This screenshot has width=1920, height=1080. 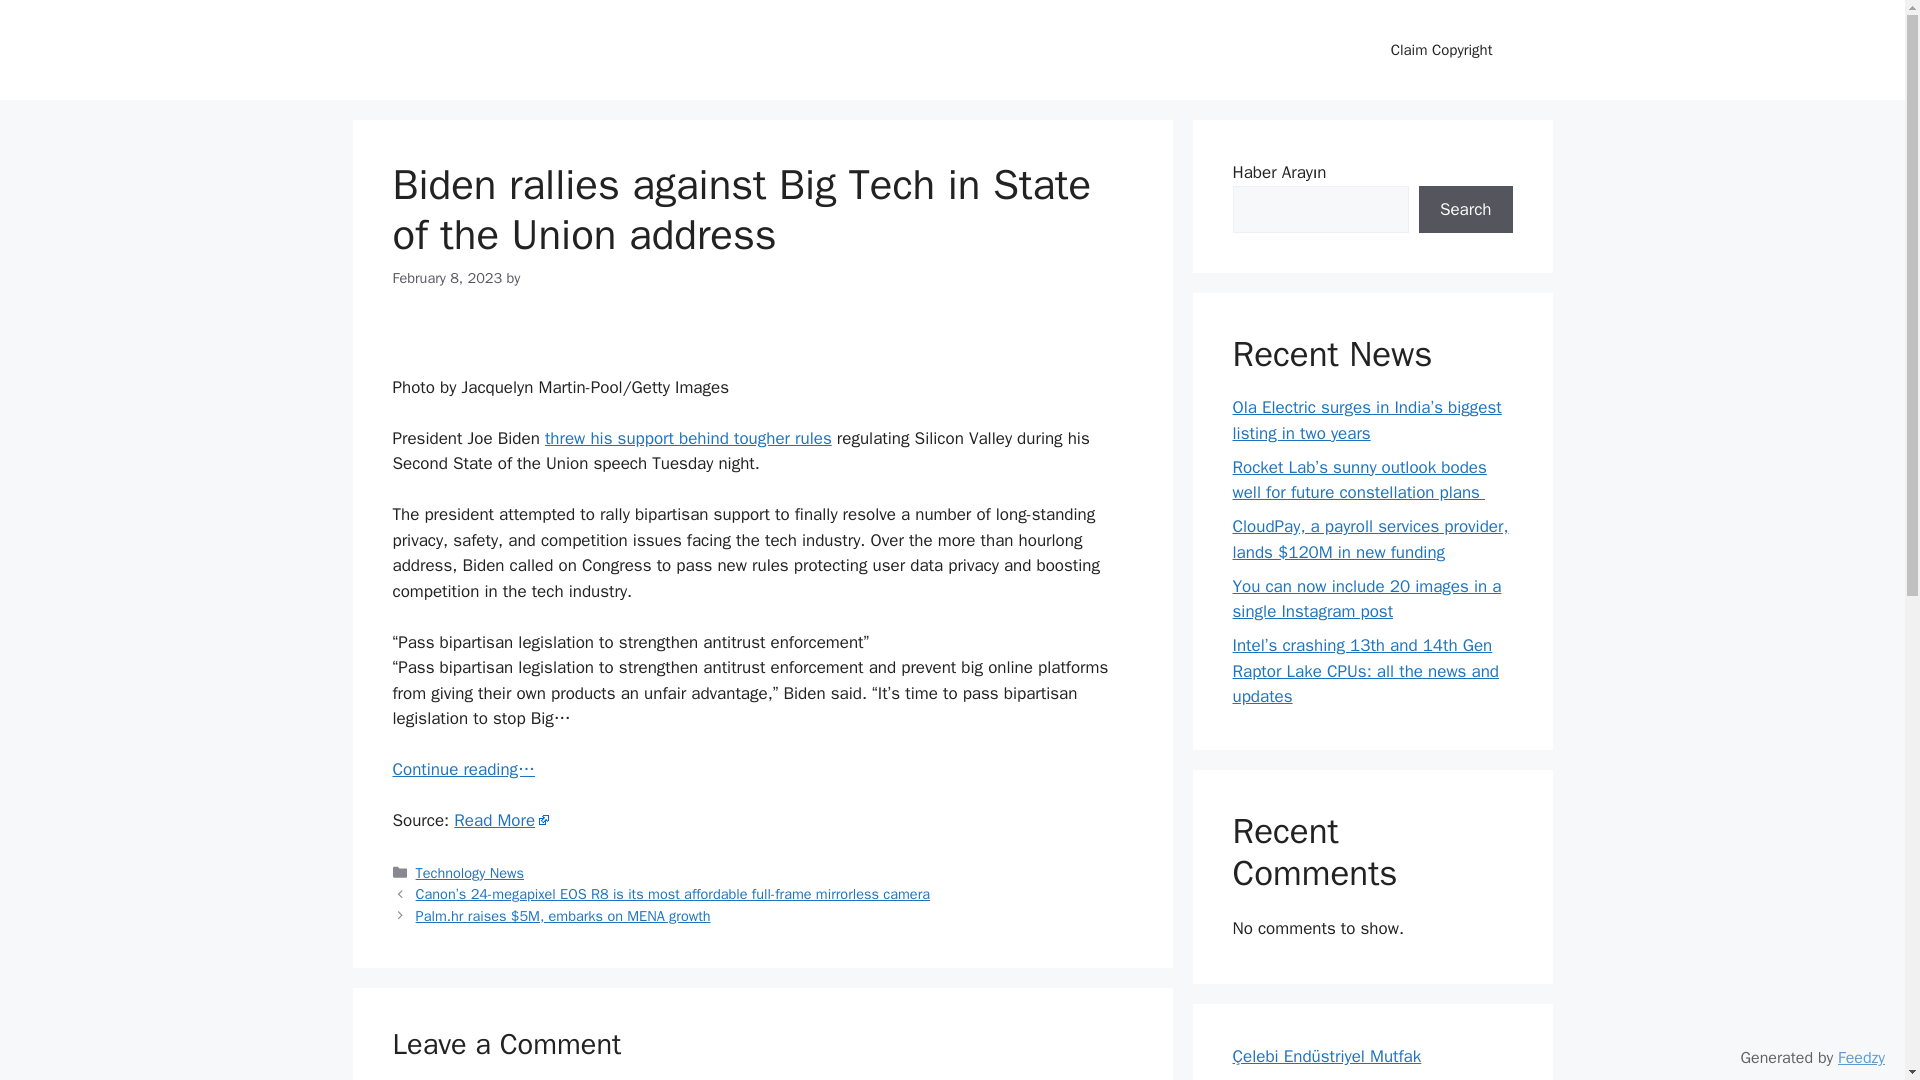 I want to click on Claim Copyright, so click(x=1441, y=50).